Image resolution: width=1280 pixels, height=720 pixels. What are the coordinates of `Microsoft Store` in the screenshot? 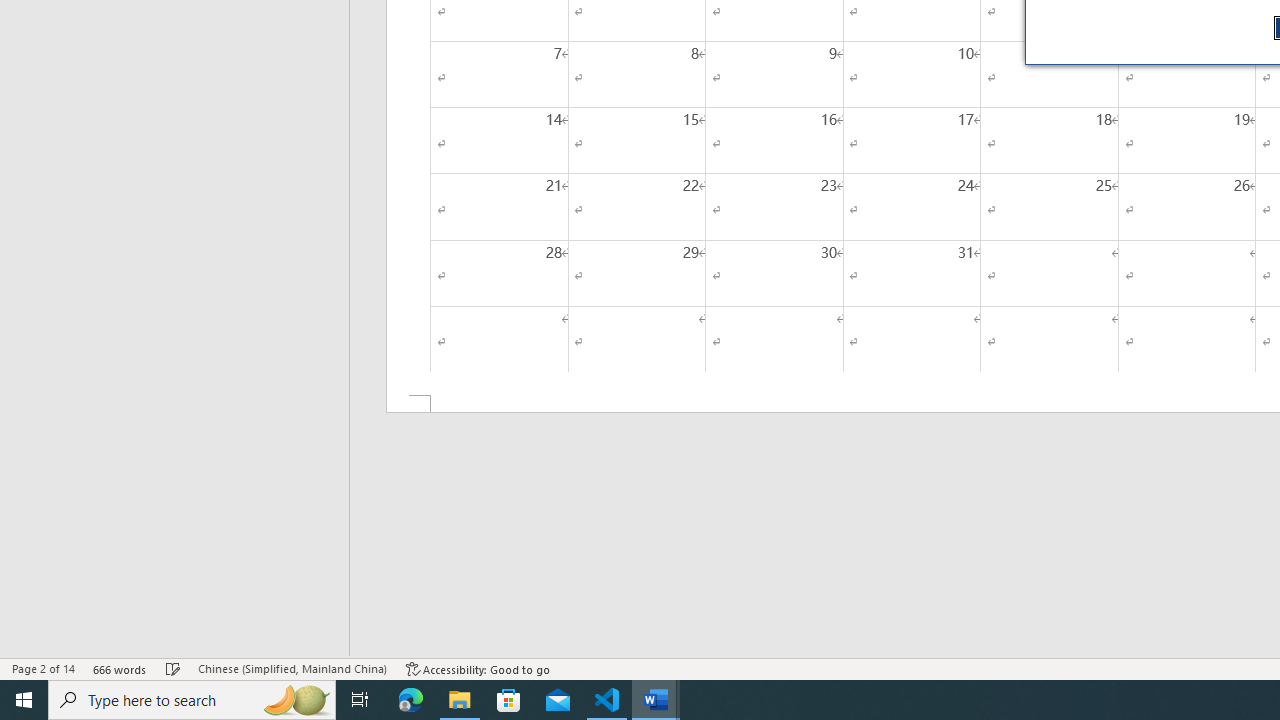 It's located at (509, 700).